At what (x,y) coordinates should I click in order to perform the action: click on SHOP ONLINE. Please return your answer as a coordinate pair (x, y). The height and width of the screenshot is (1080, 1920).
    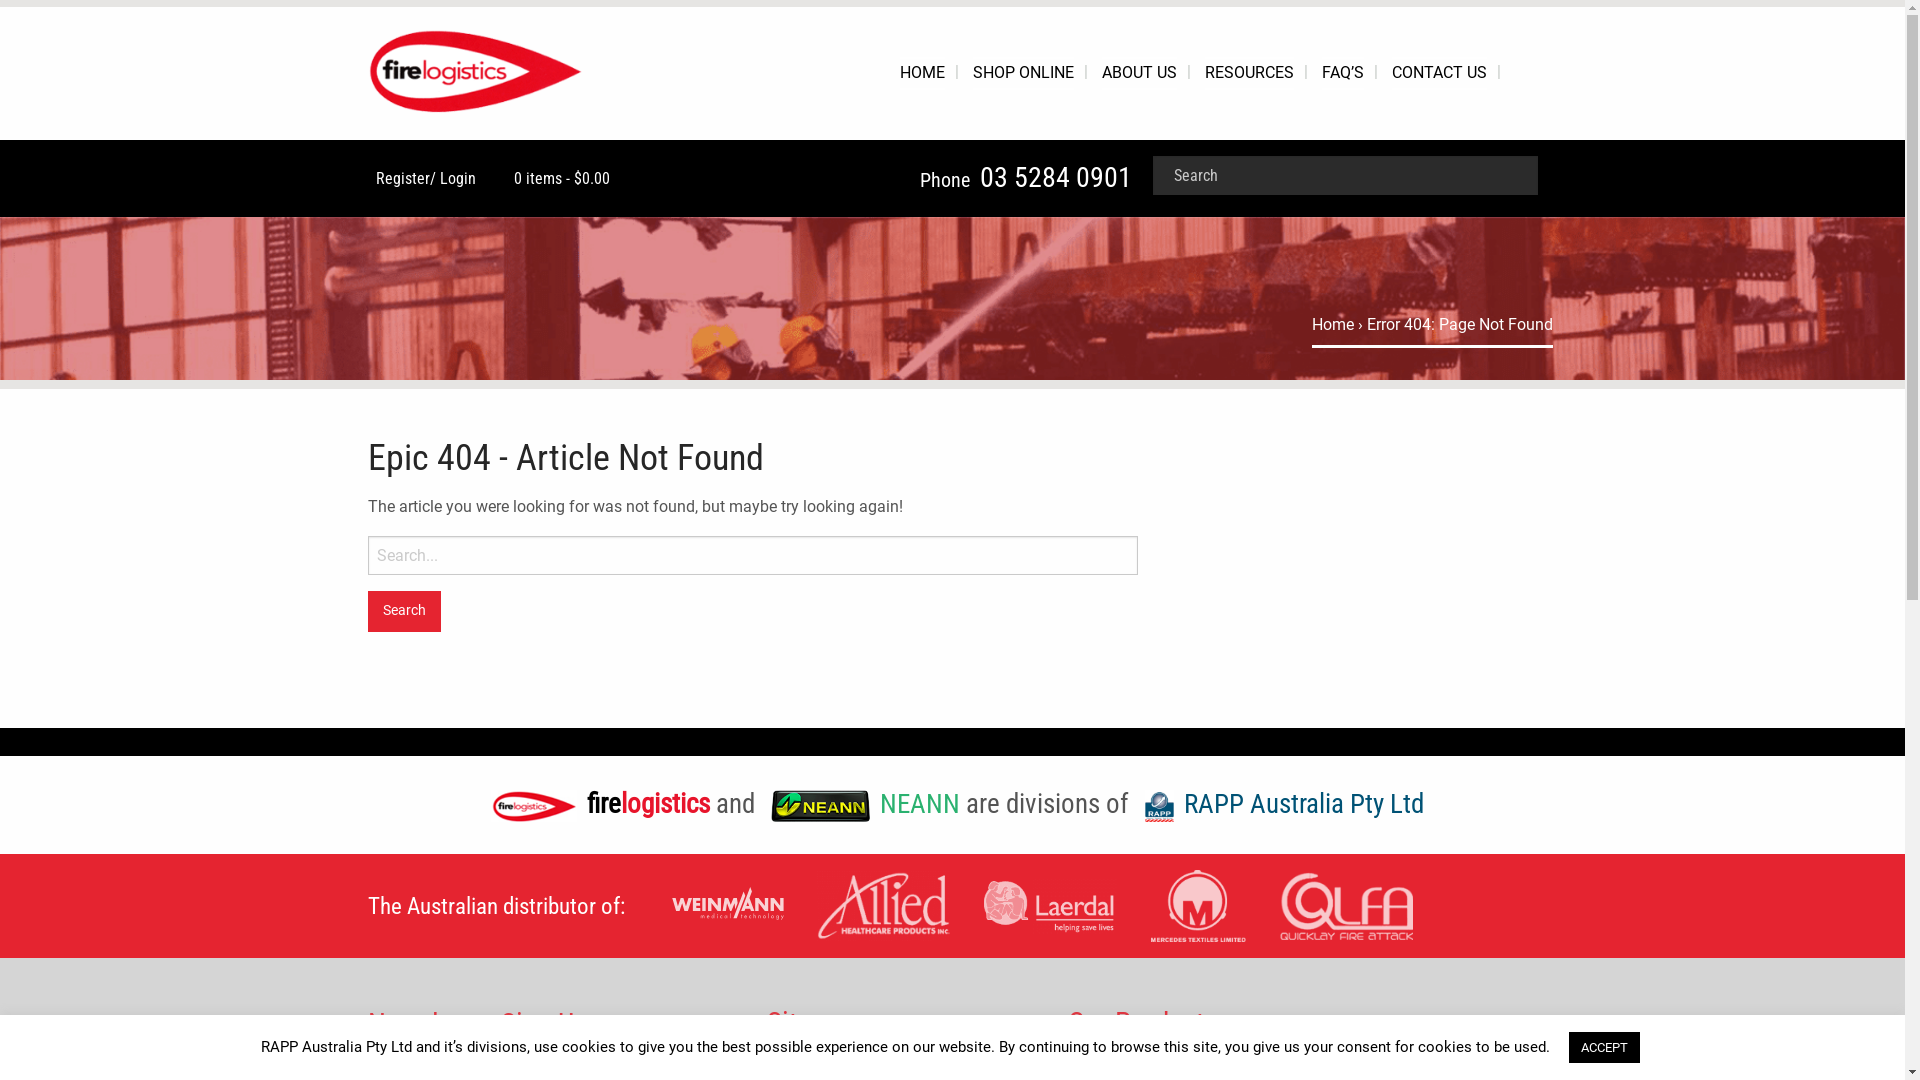
    Looking at the image, I should click on (1022, 74).